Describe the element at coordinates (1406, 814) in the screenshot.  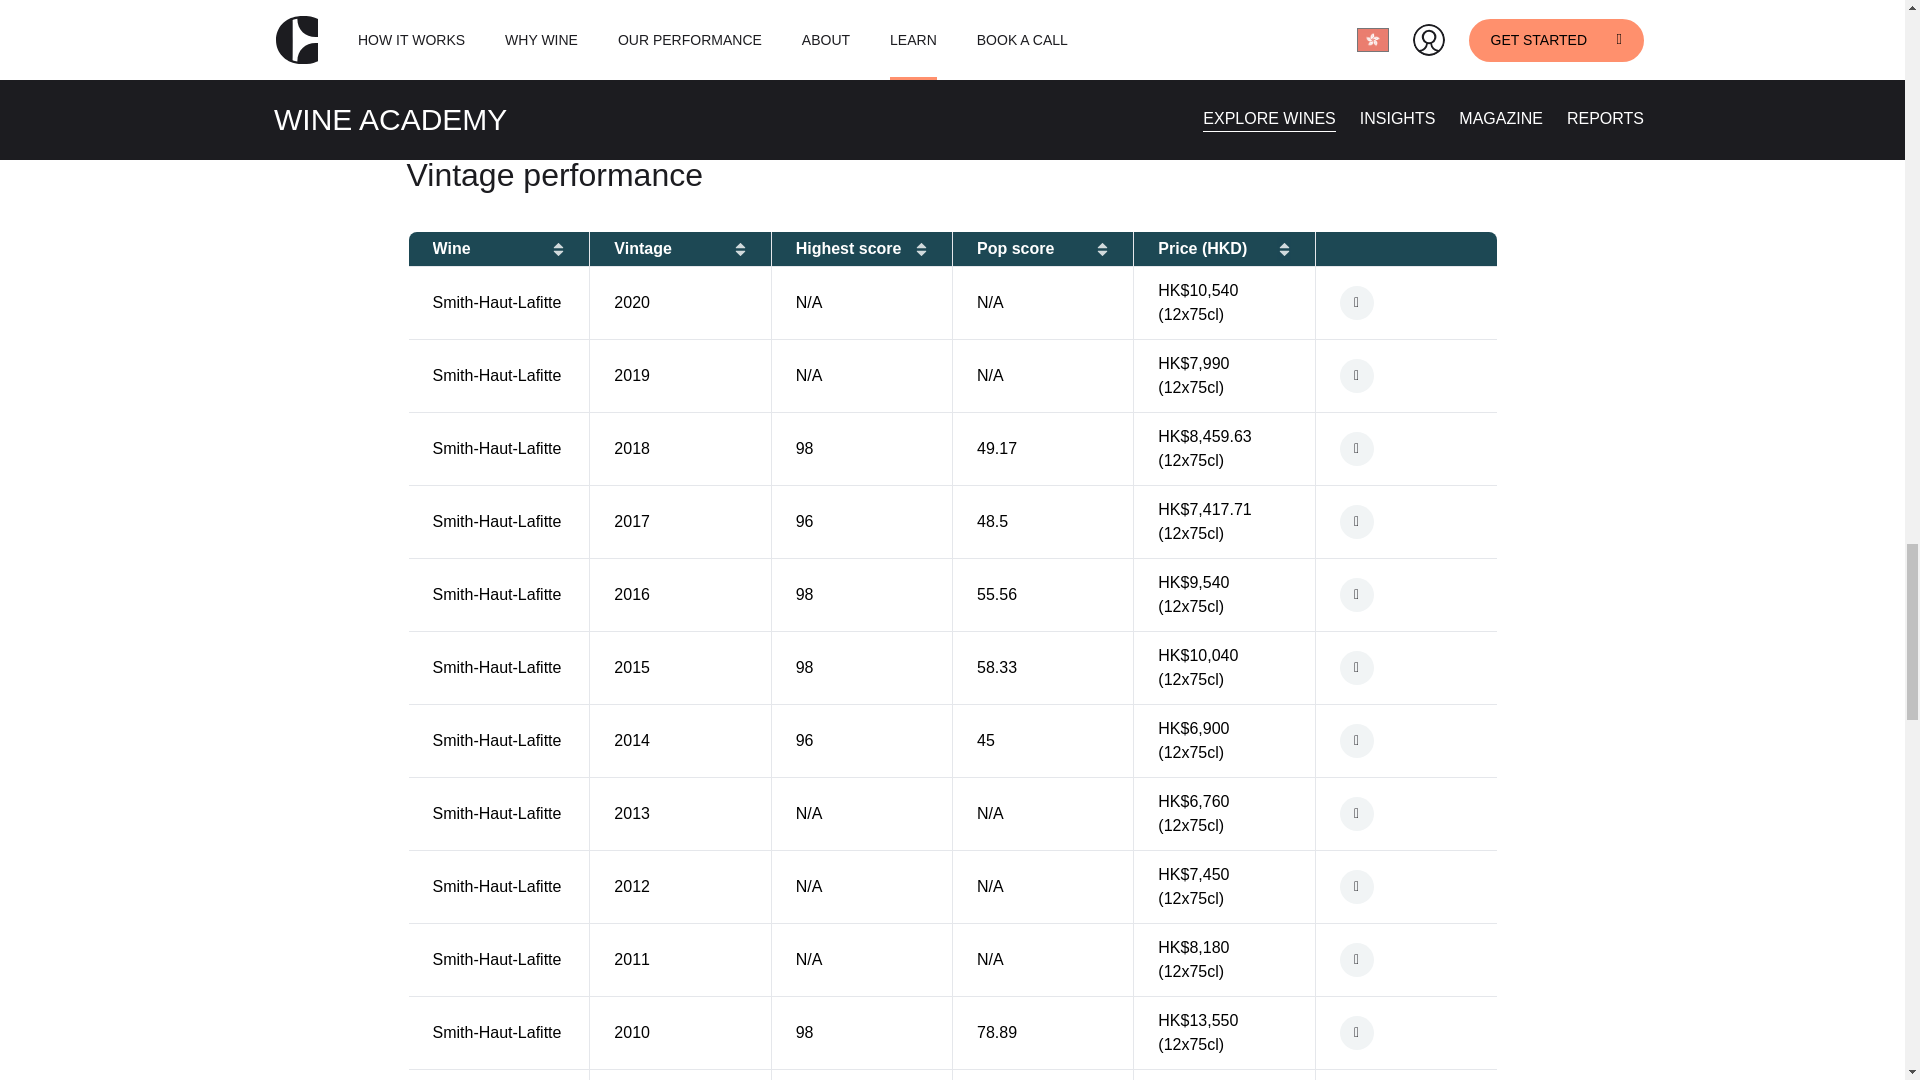
I see `Smith-Haut-Lafitte, 2013` at that location.